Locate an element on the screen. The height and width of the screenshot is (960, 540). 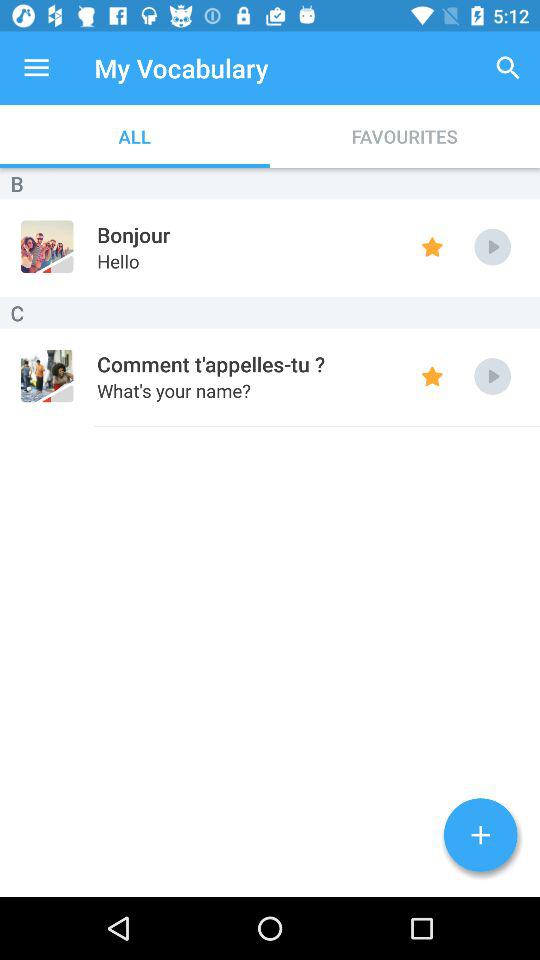
tap the icon next to the my vocabulary app is located at coordinates (36, 68).